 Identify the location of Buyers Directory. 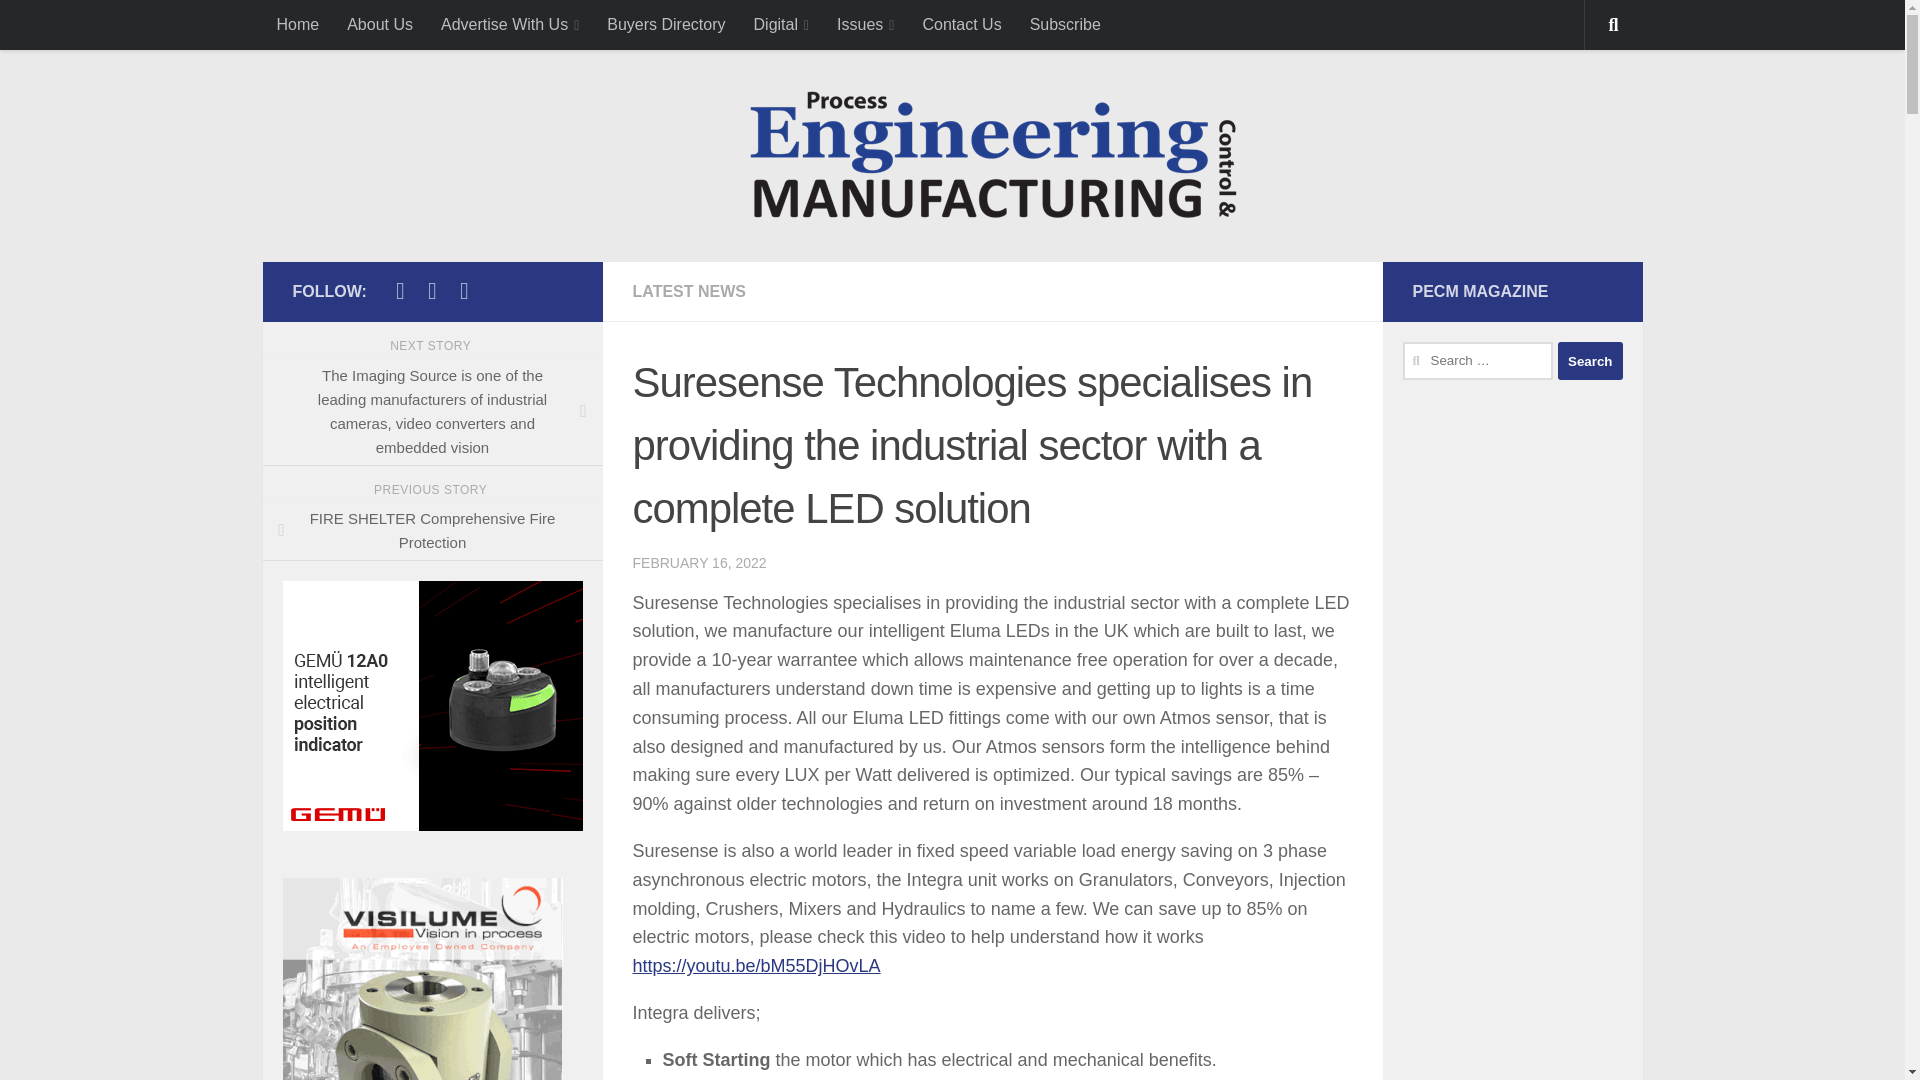
(666, 24).